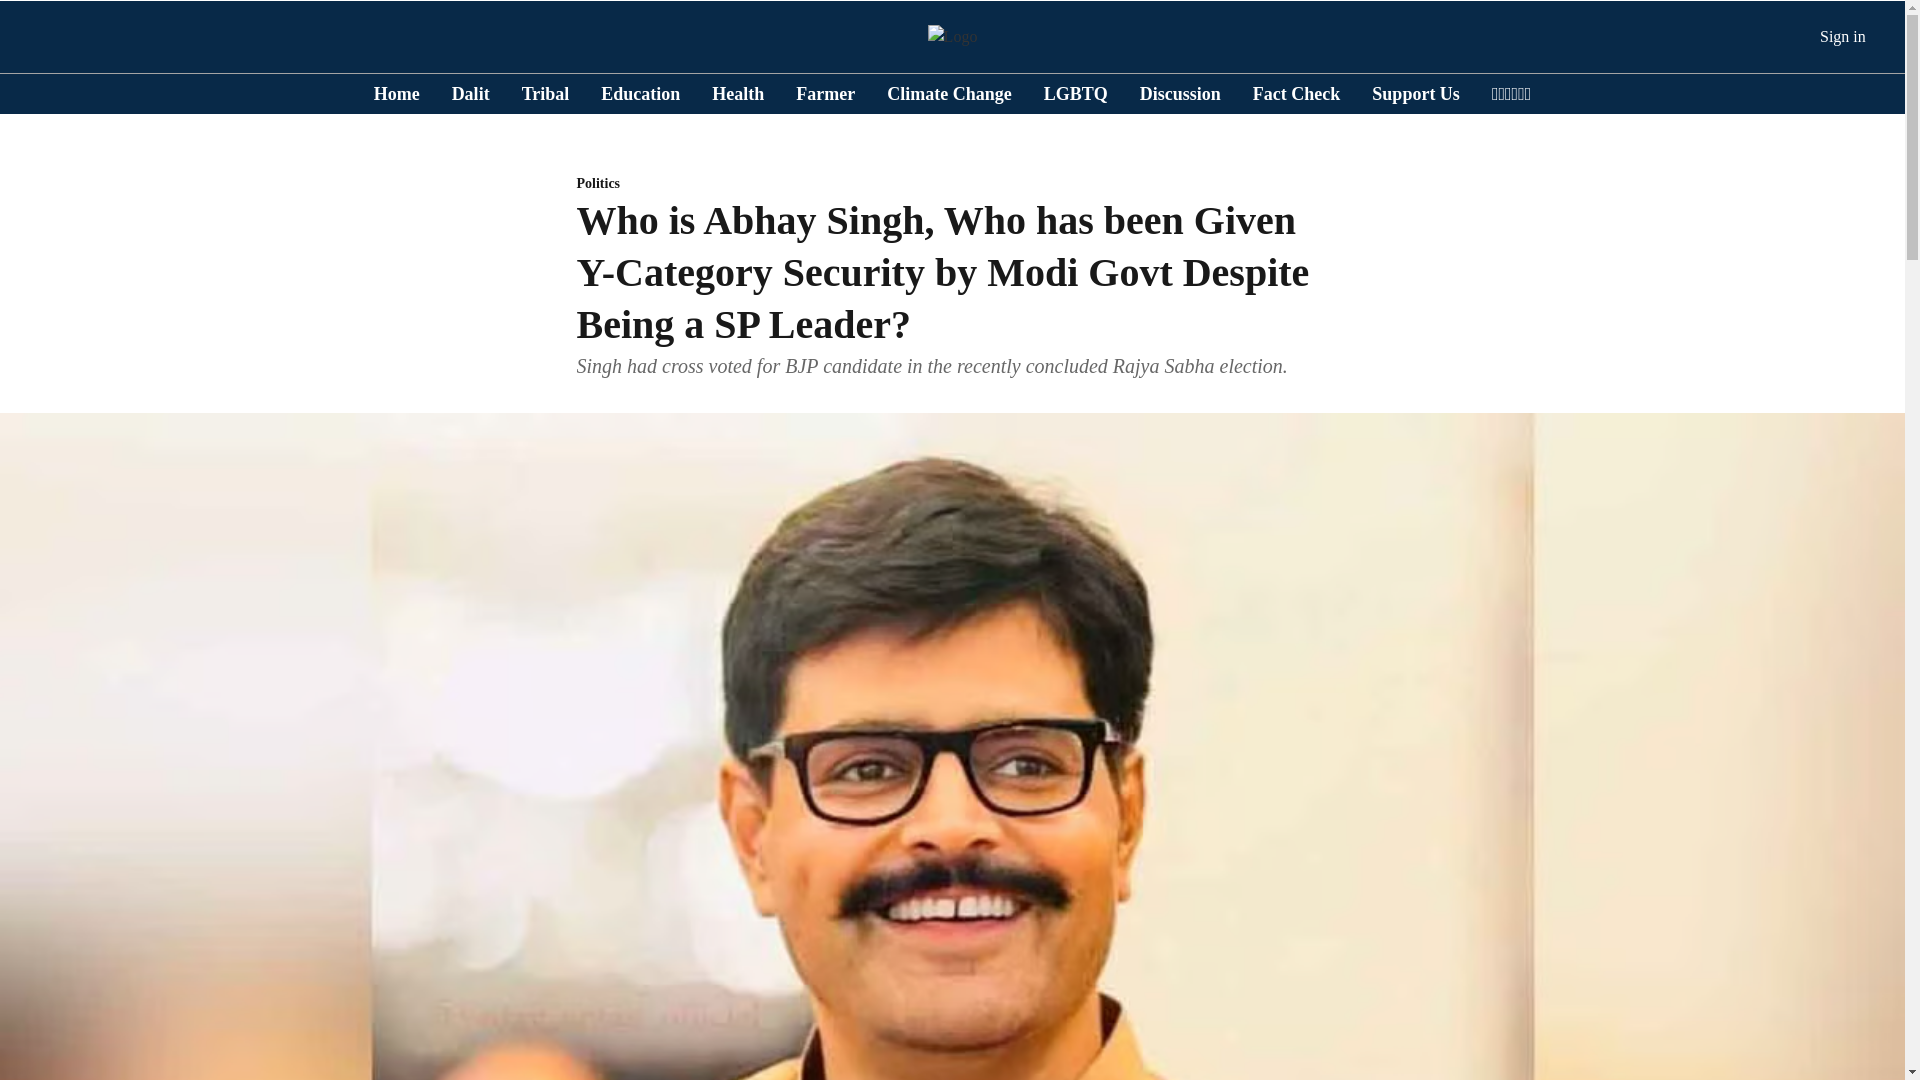 The image size is (1920, 1080). I want to click on Health, so click(738, 92).